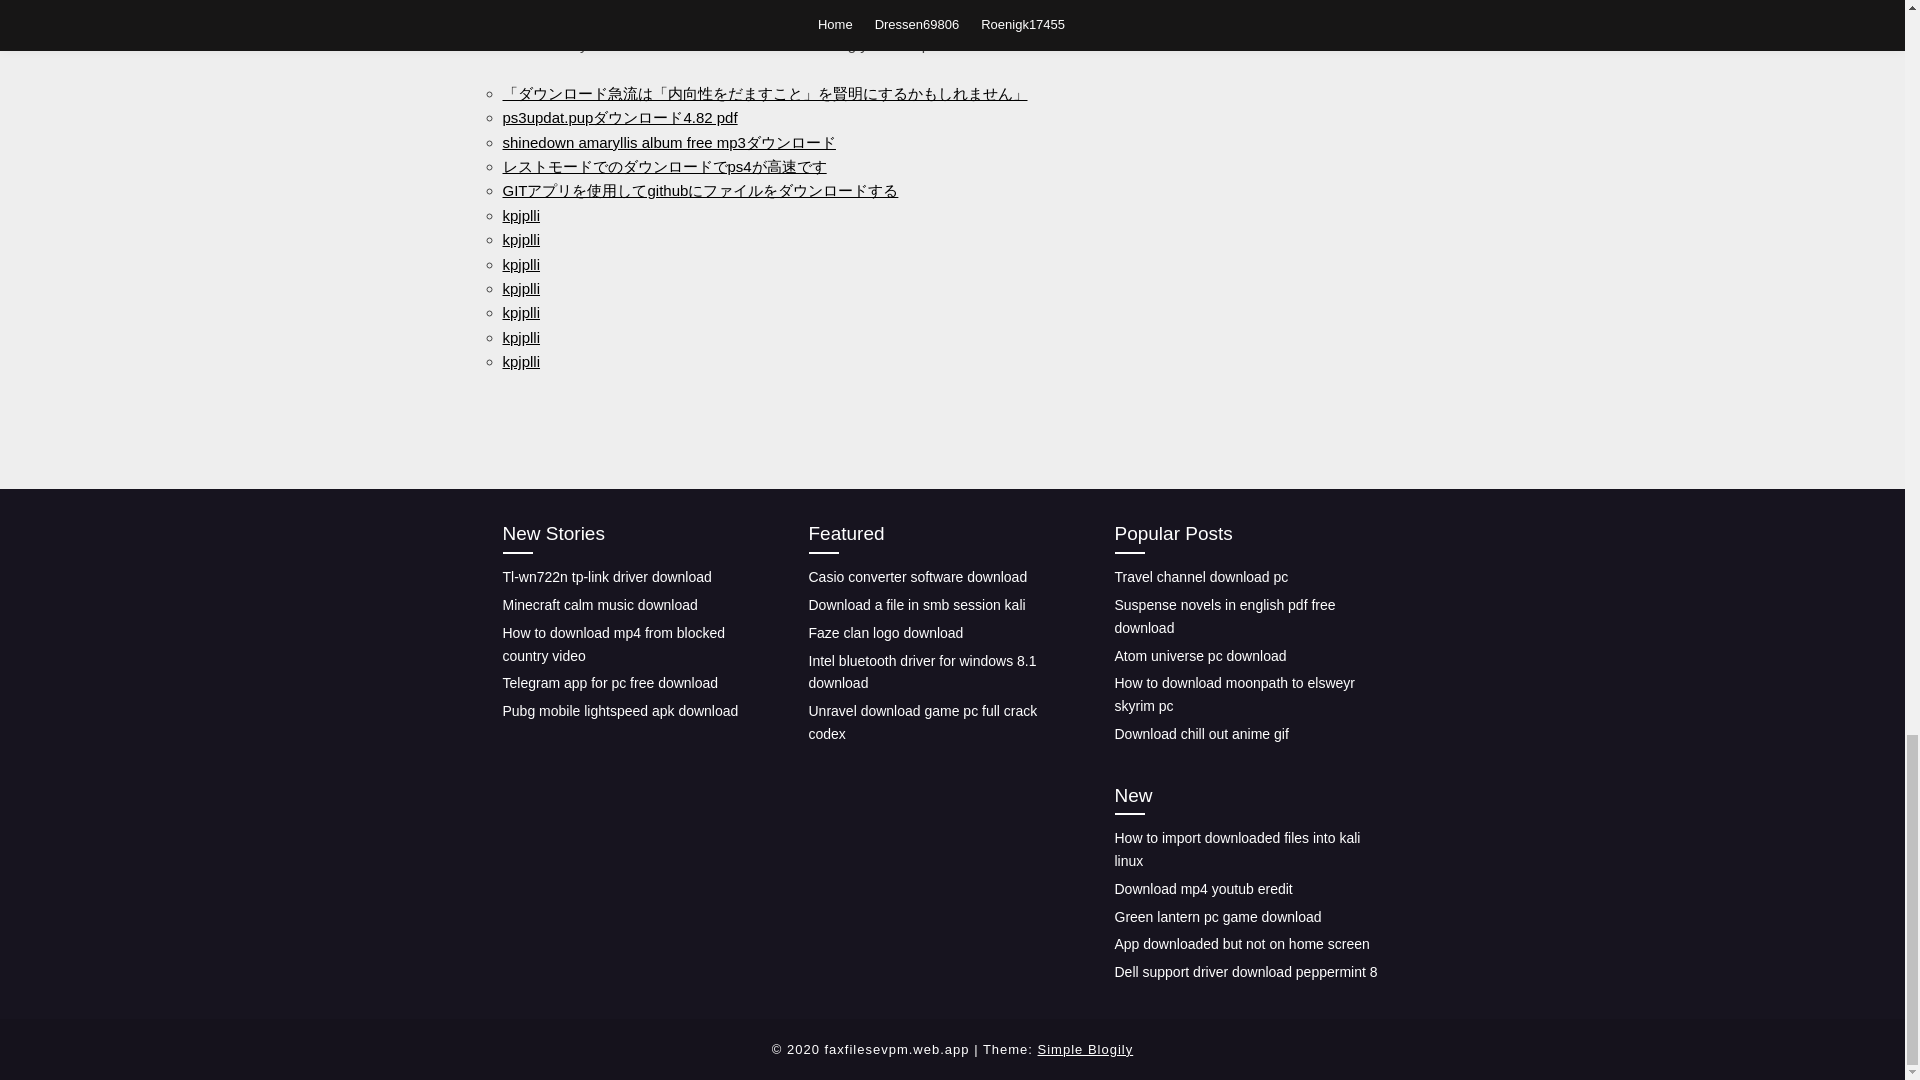 The height and width of the screenshot is (1080, 1920). Describe the element at coordinates (520, 362) in the screenshot. I see `kpjplli` at that location.